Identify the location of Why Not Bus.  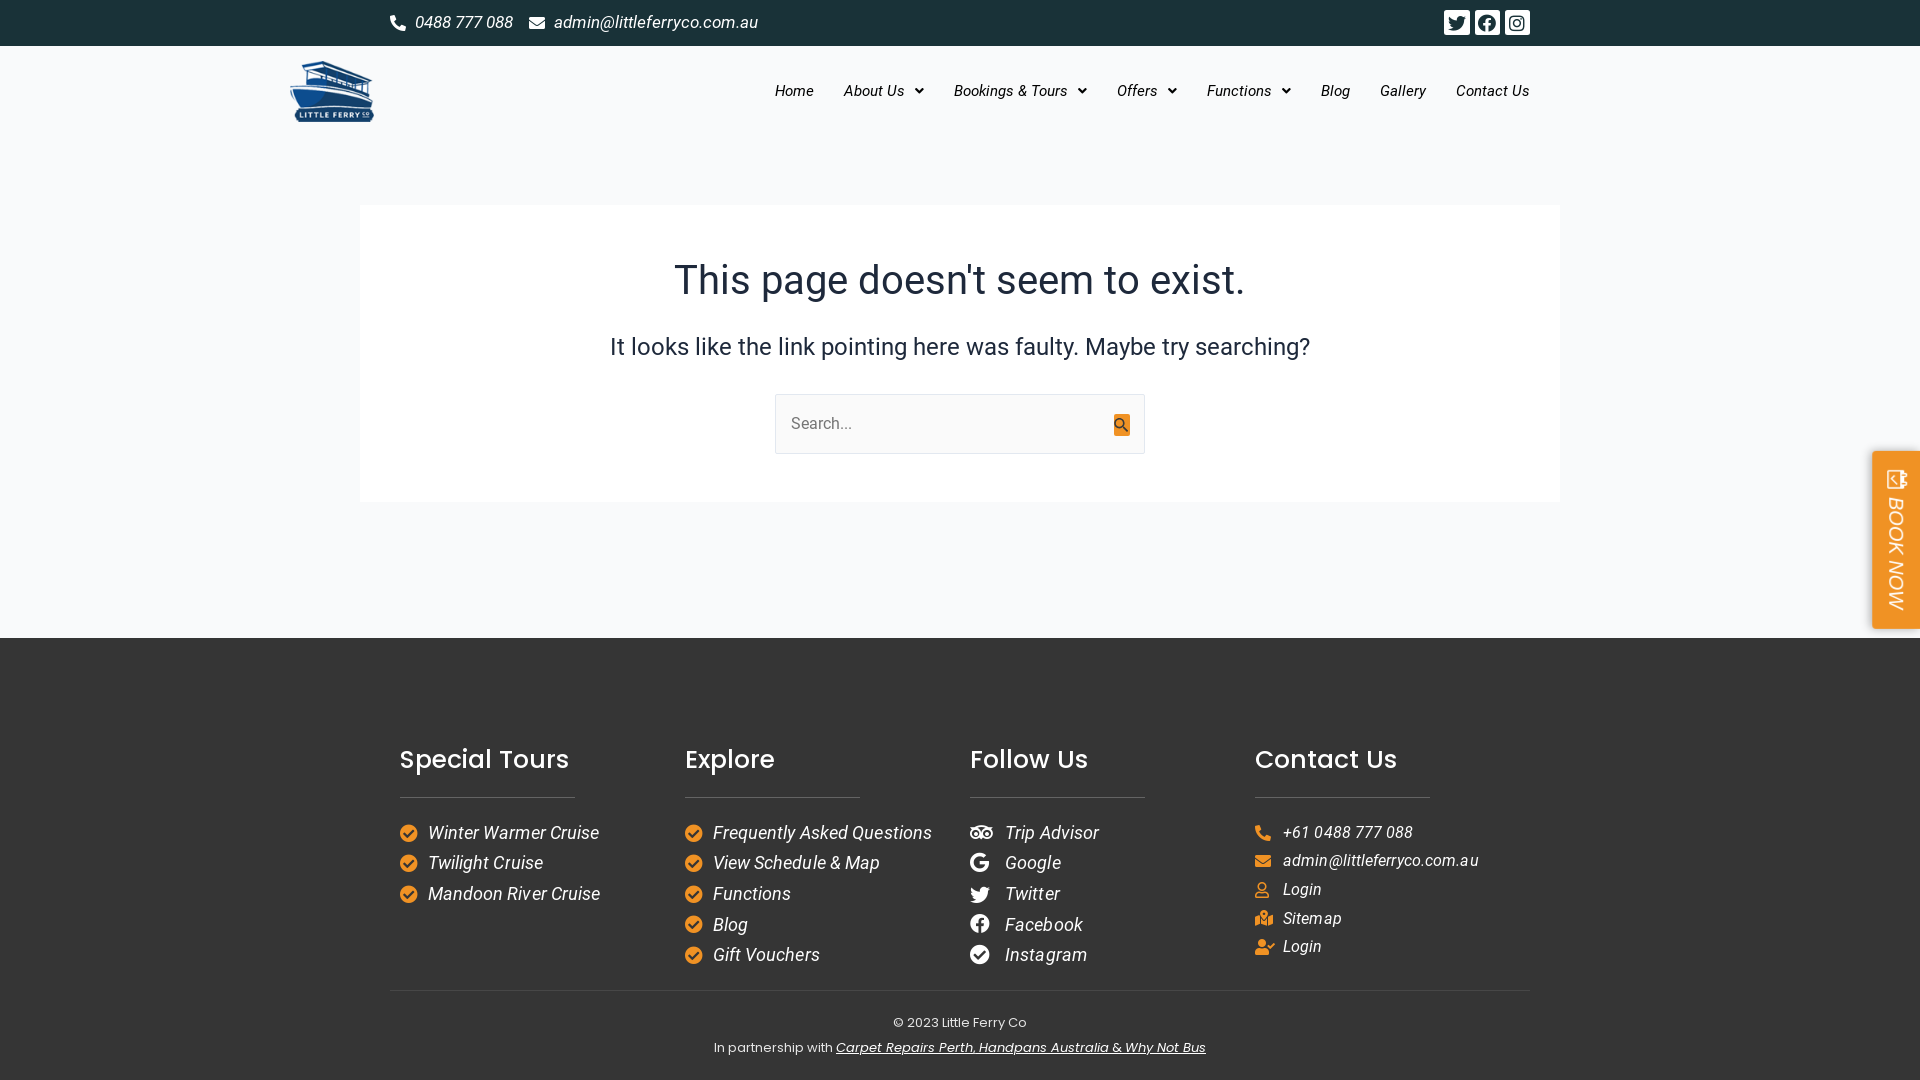
(1166, 1048).